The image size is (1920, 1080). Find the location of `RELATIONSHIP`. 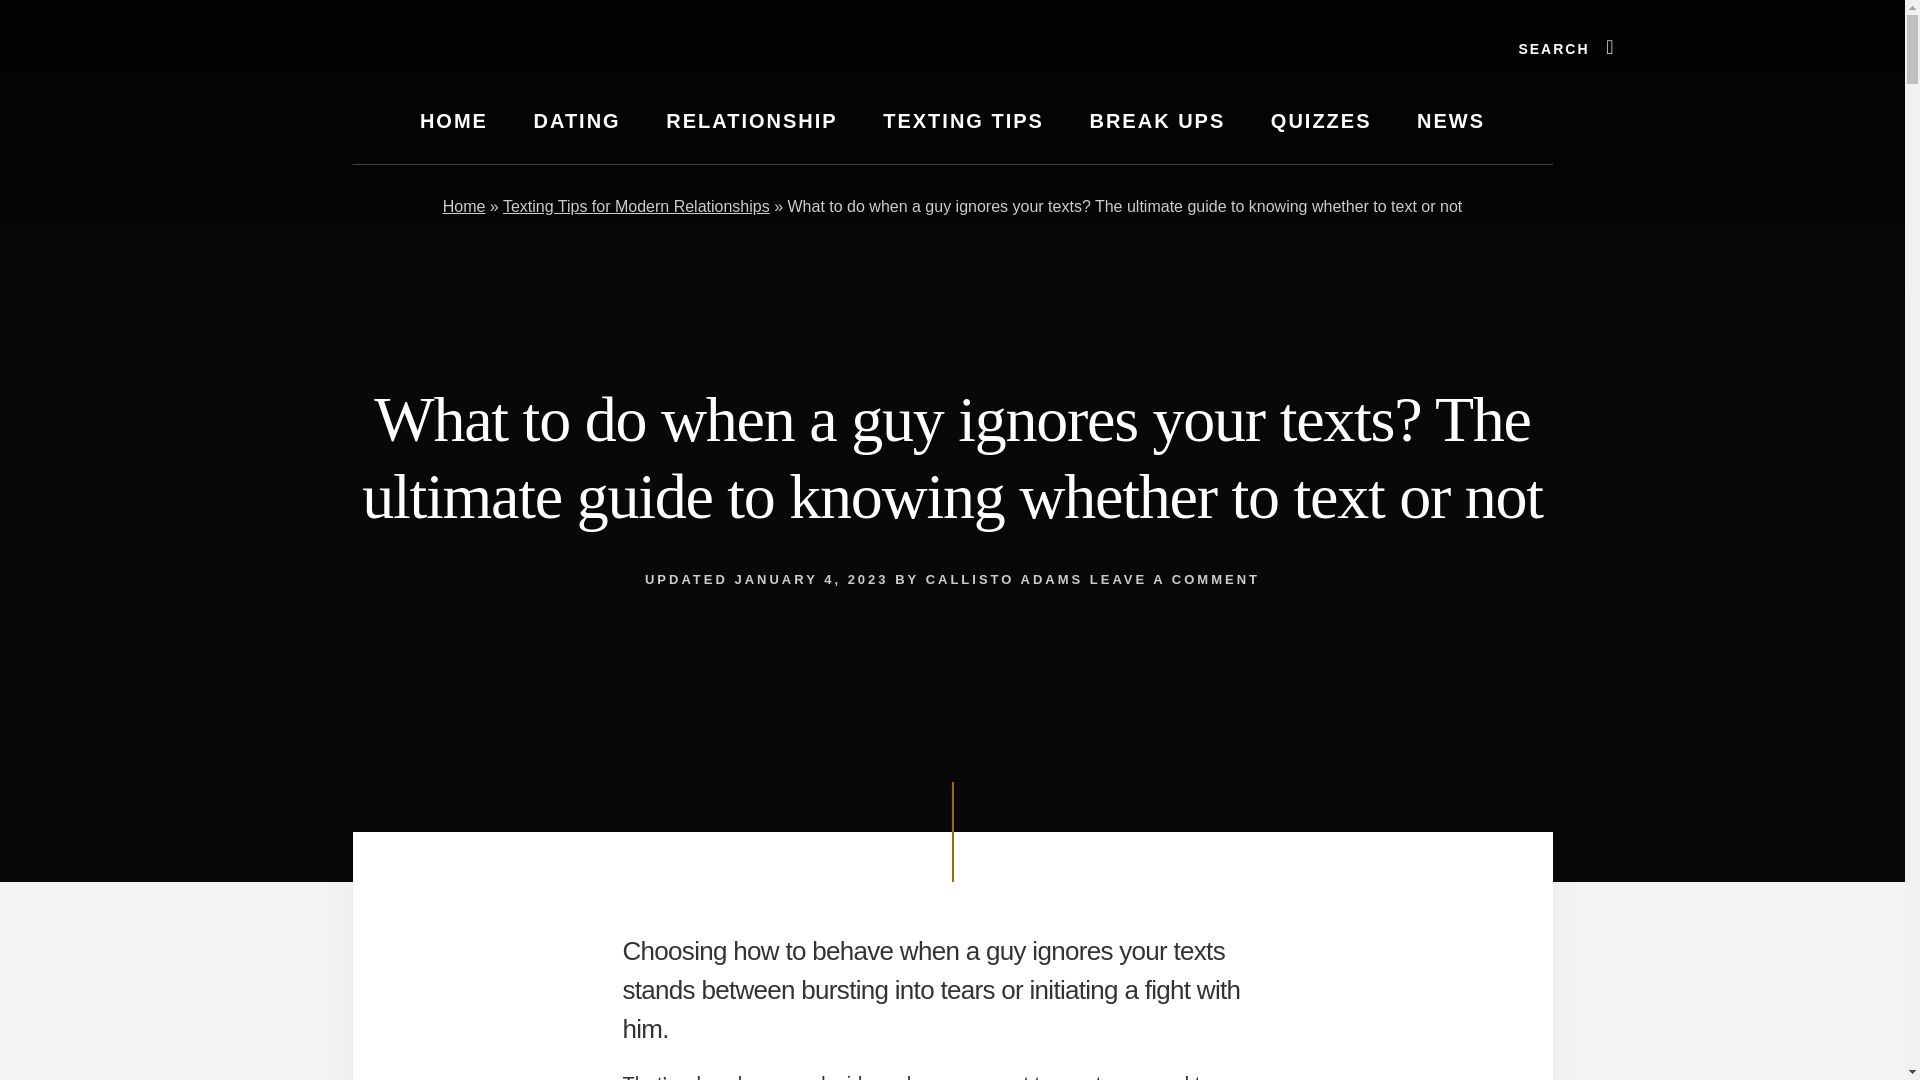

RELATIONSHIP is located at coordinates (750, 121).